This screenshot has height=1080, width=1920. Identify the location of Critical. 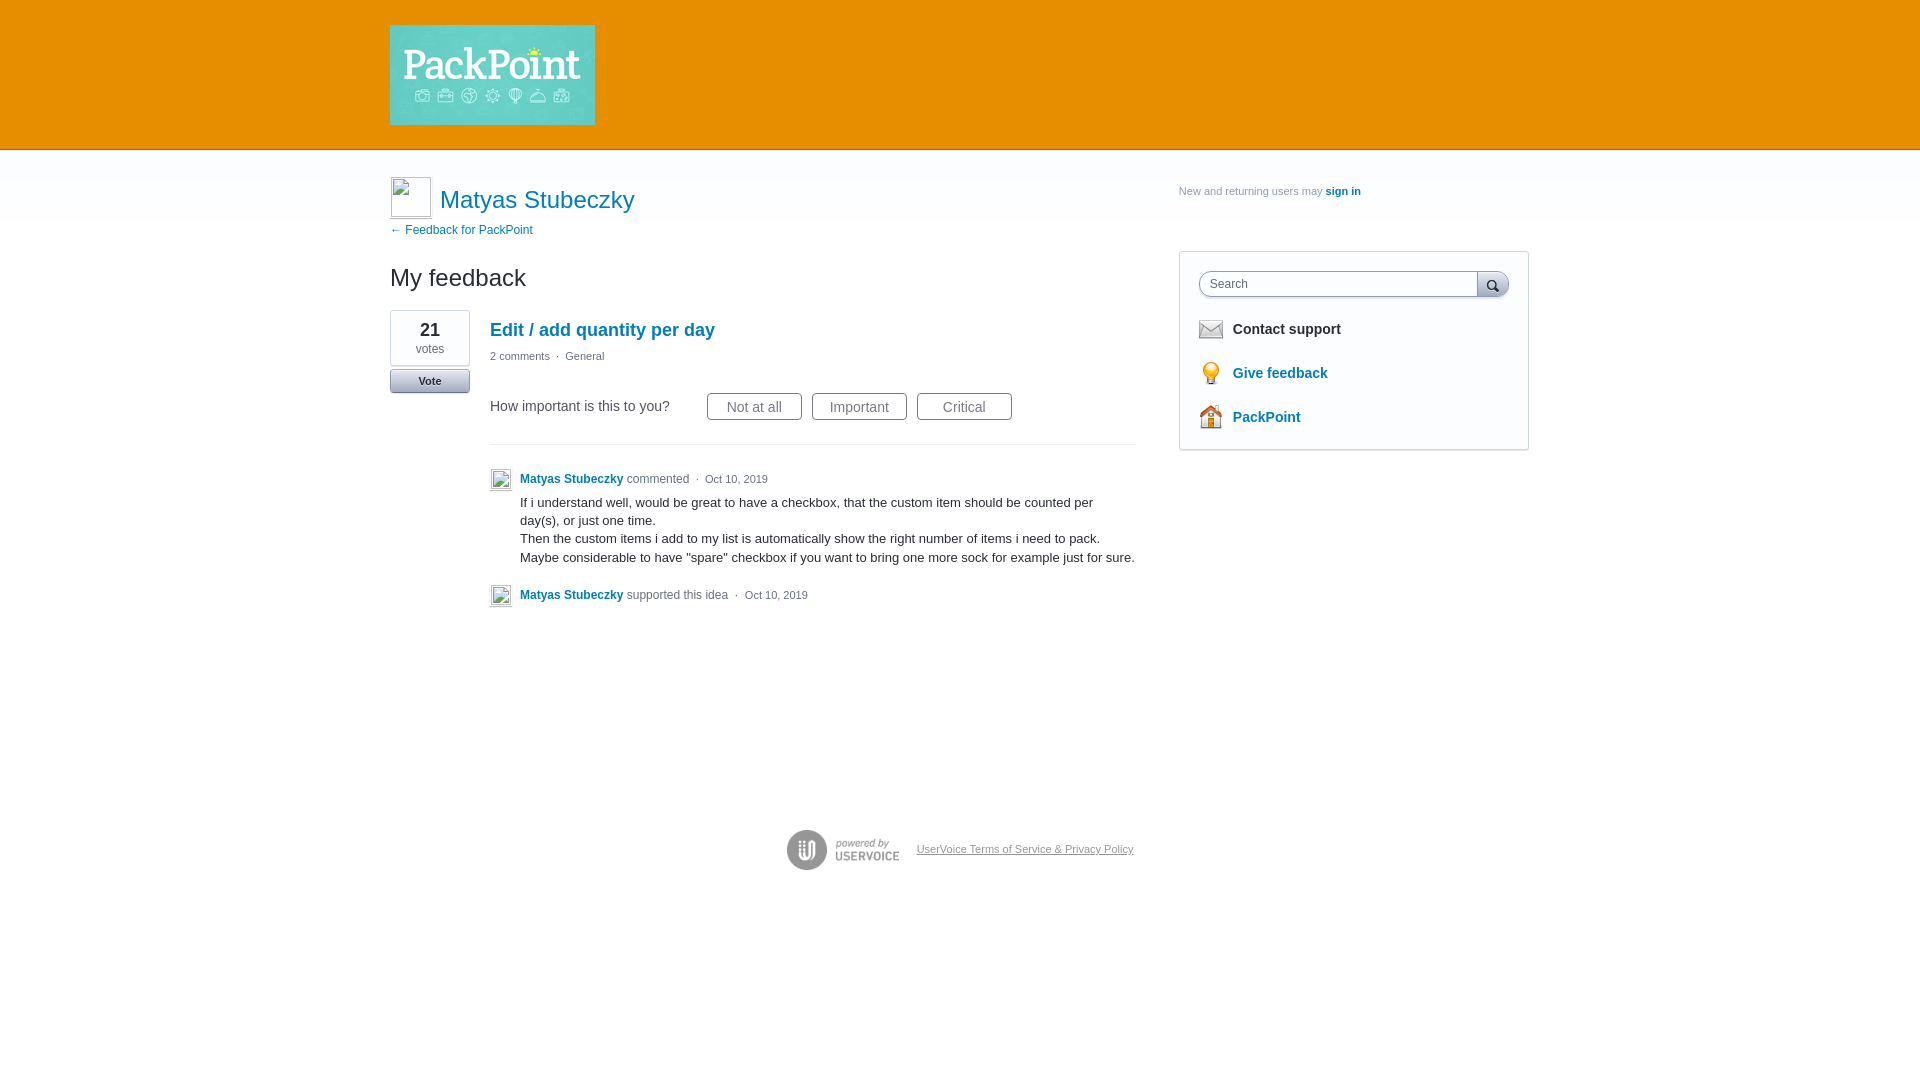
(964, 406).